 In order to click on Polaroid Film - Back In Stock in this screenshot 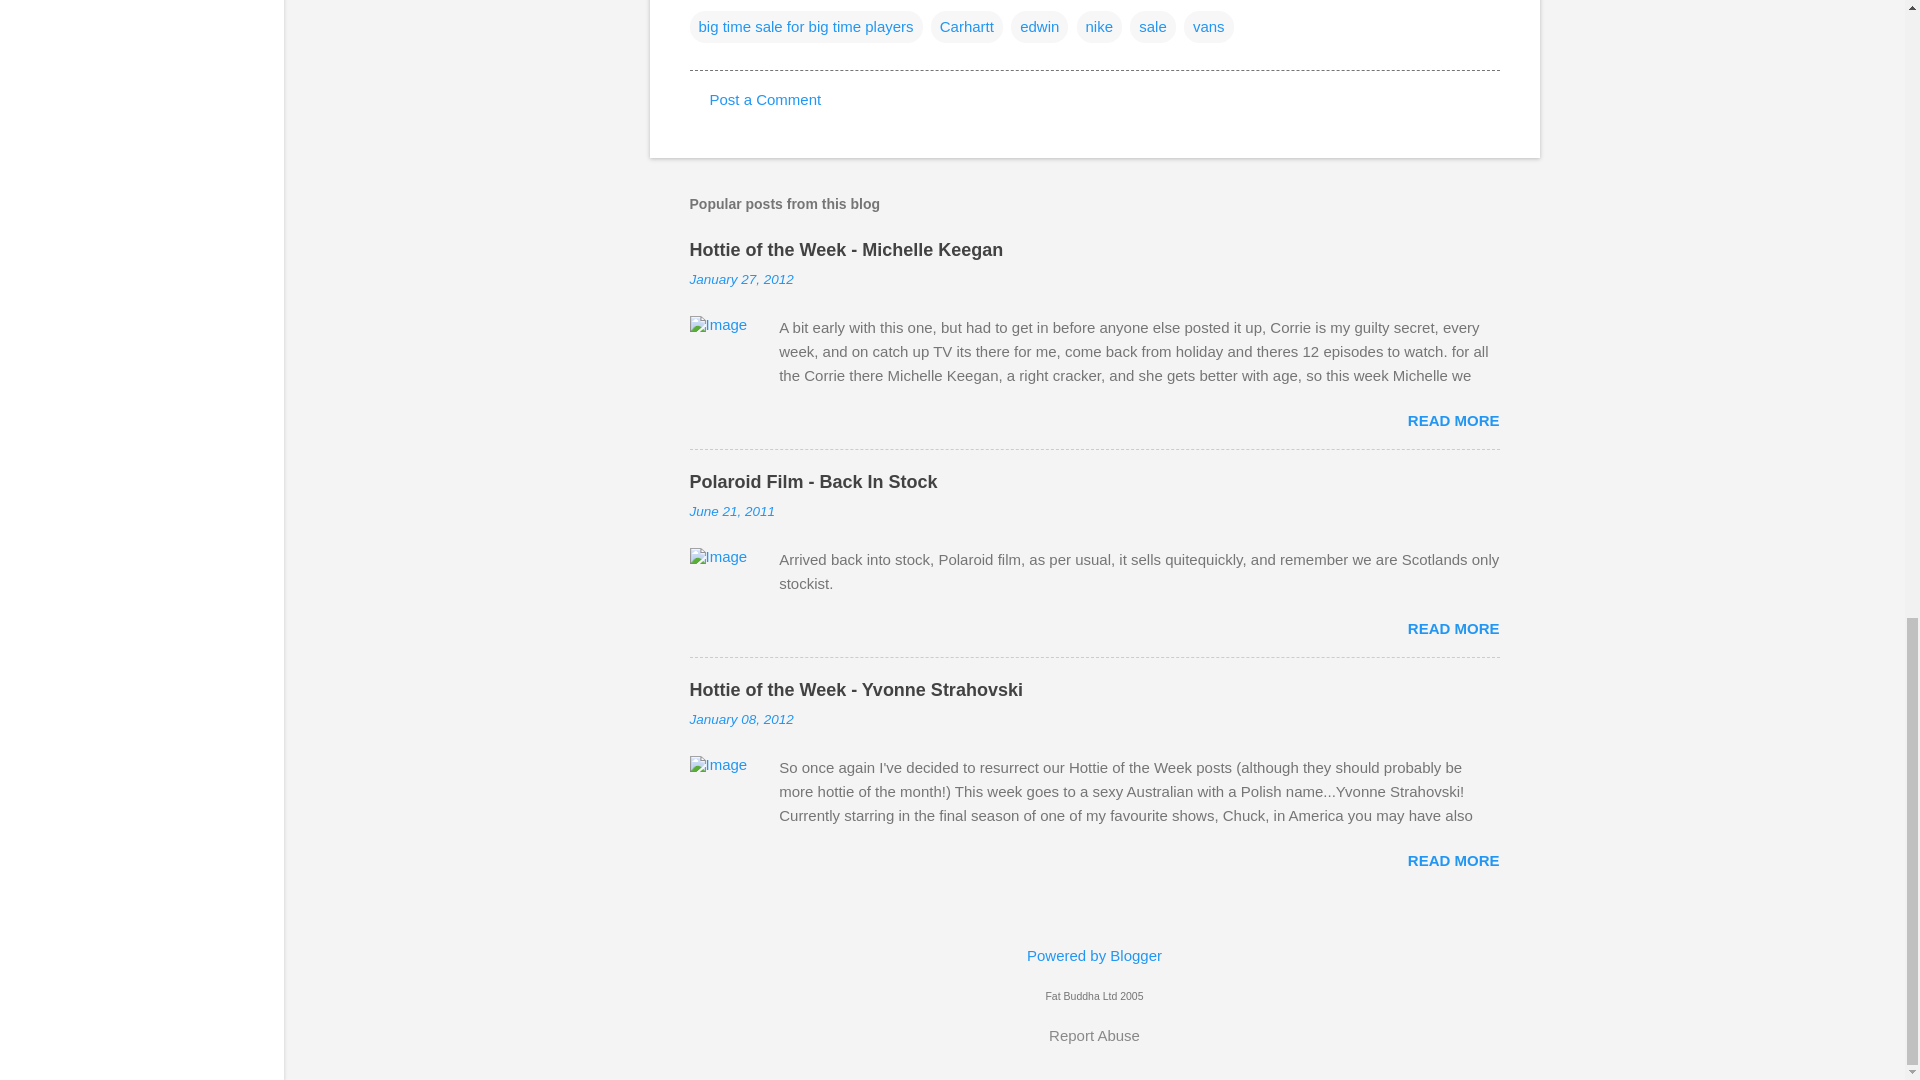, I will do `click(814, 482)`.